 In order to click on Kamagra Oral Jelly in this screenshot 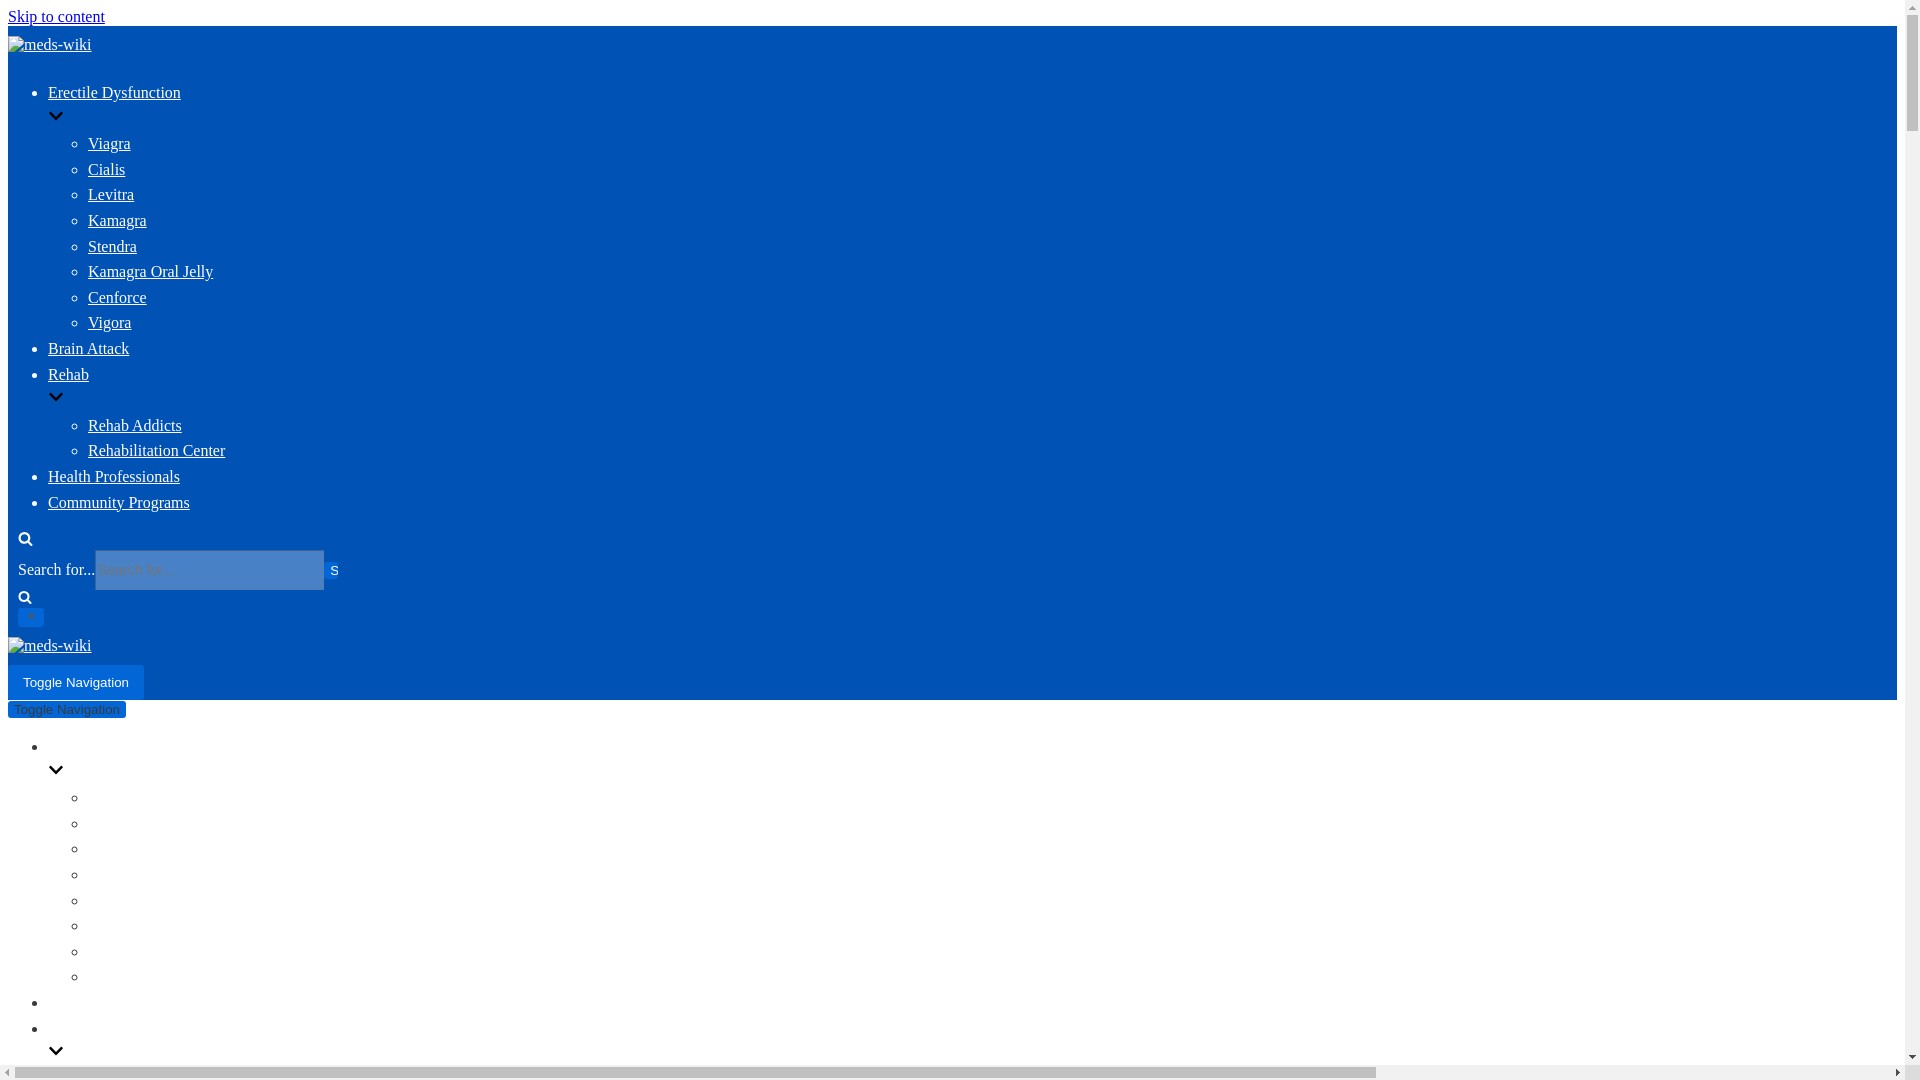, I will do `click(150, 271)`.